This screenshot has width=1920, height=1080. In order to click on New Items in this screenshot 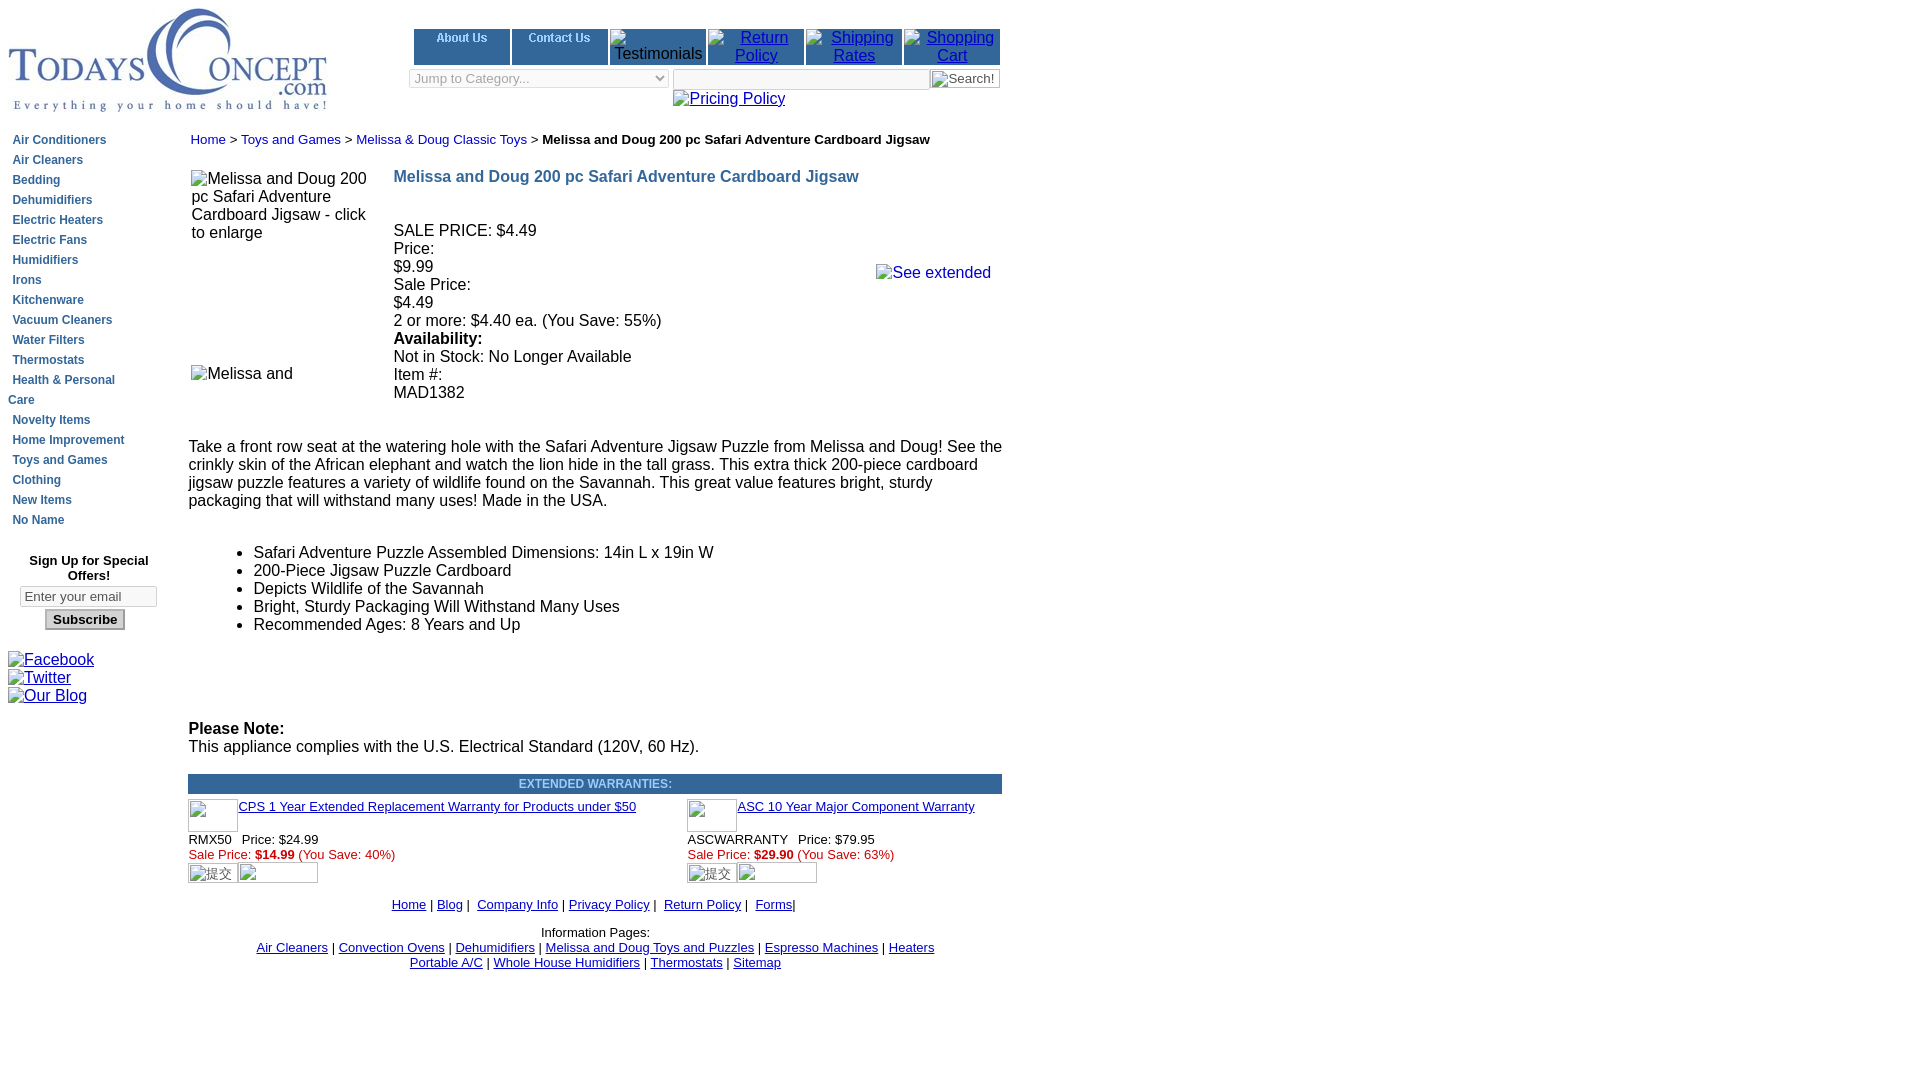, I will do `click(41, 499)`.